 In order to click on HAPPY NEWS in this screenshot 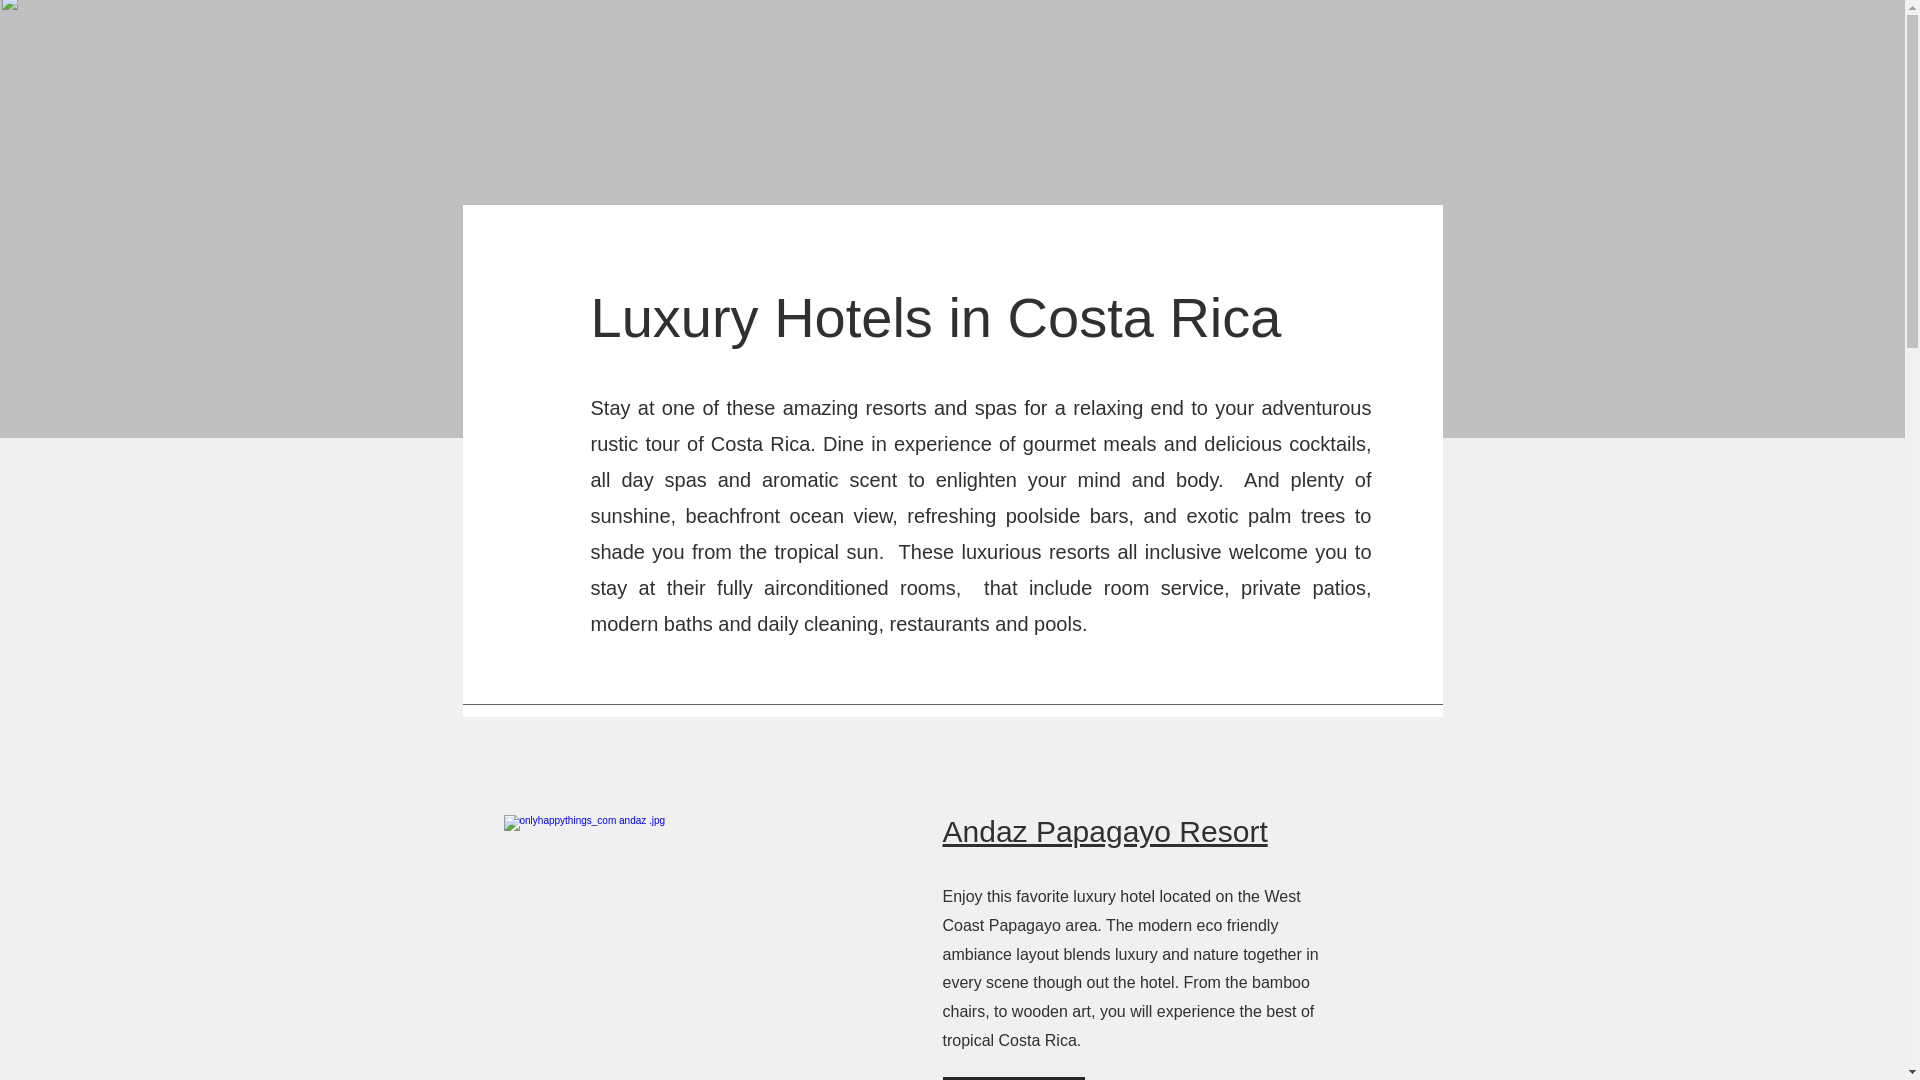, I will do `click(616, 26)`.